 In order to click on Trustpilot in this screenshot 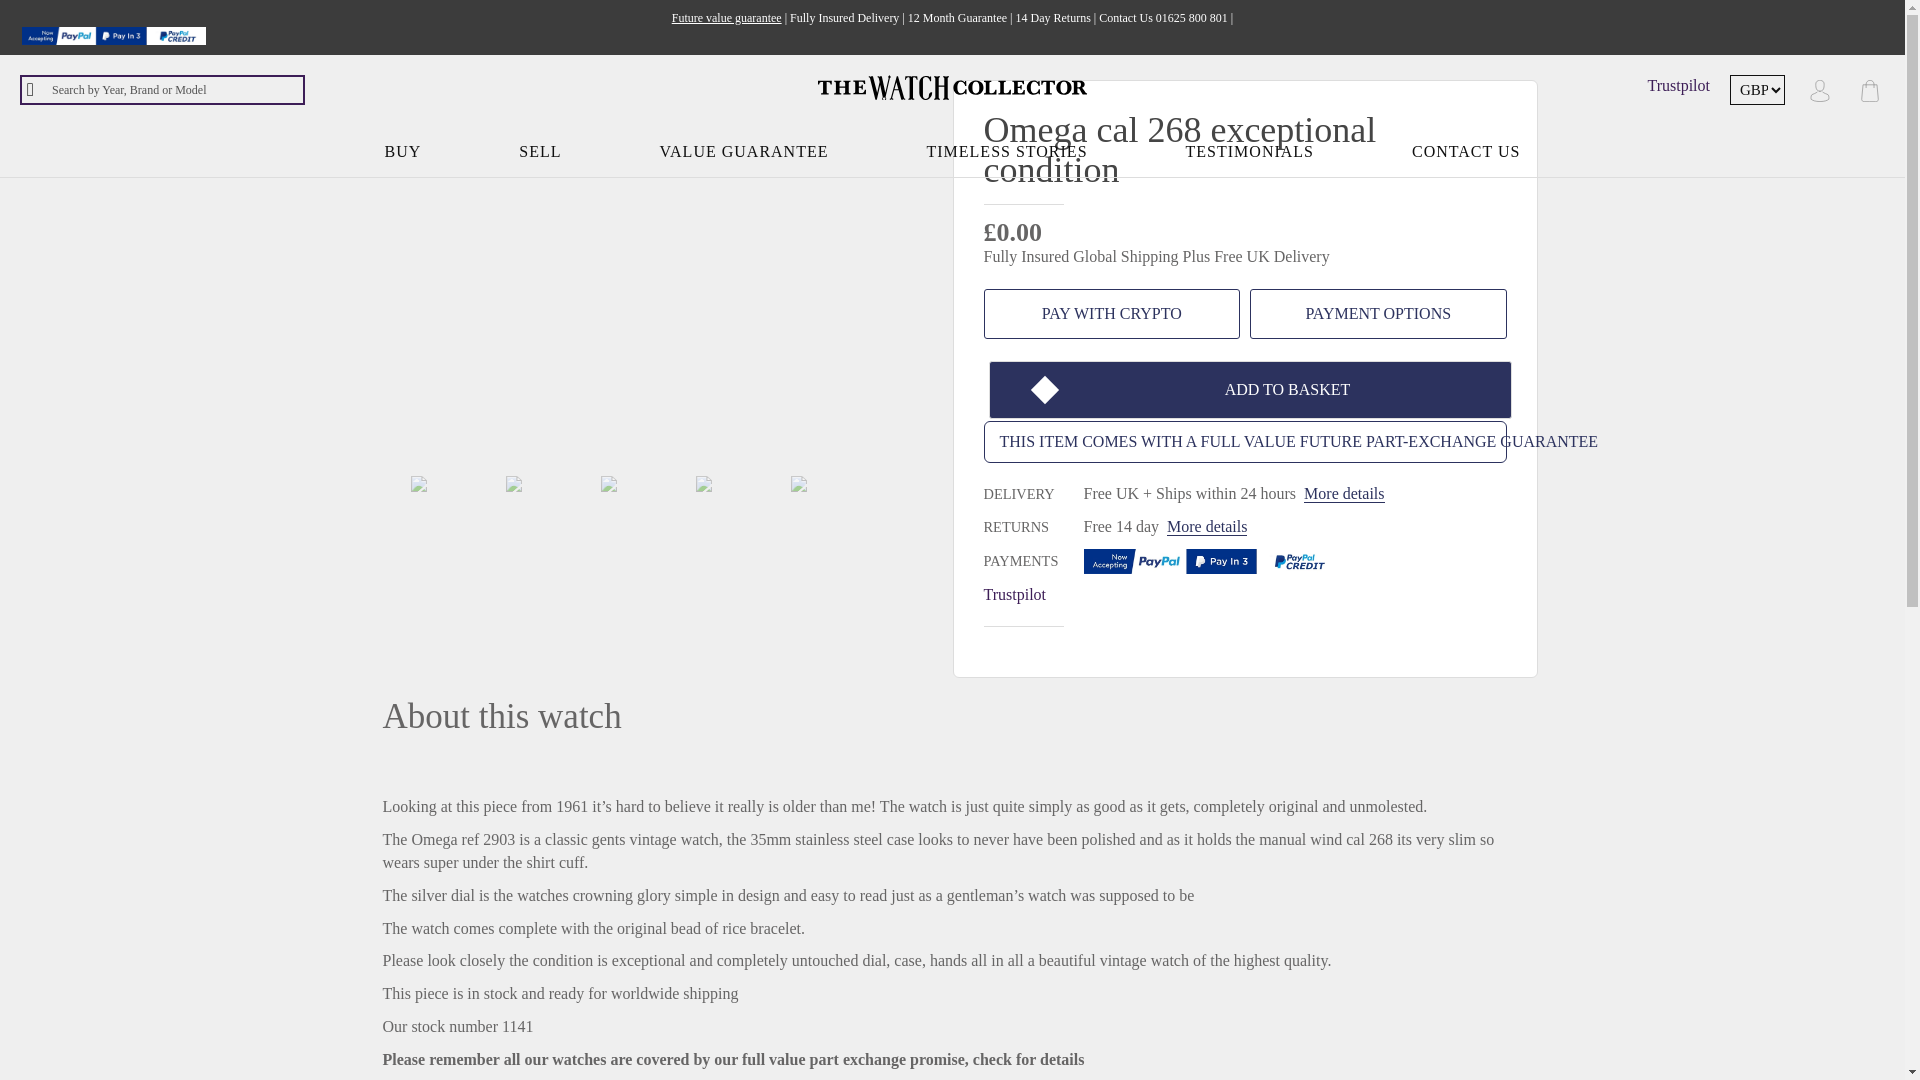, I will do `click(1678, 84)`.